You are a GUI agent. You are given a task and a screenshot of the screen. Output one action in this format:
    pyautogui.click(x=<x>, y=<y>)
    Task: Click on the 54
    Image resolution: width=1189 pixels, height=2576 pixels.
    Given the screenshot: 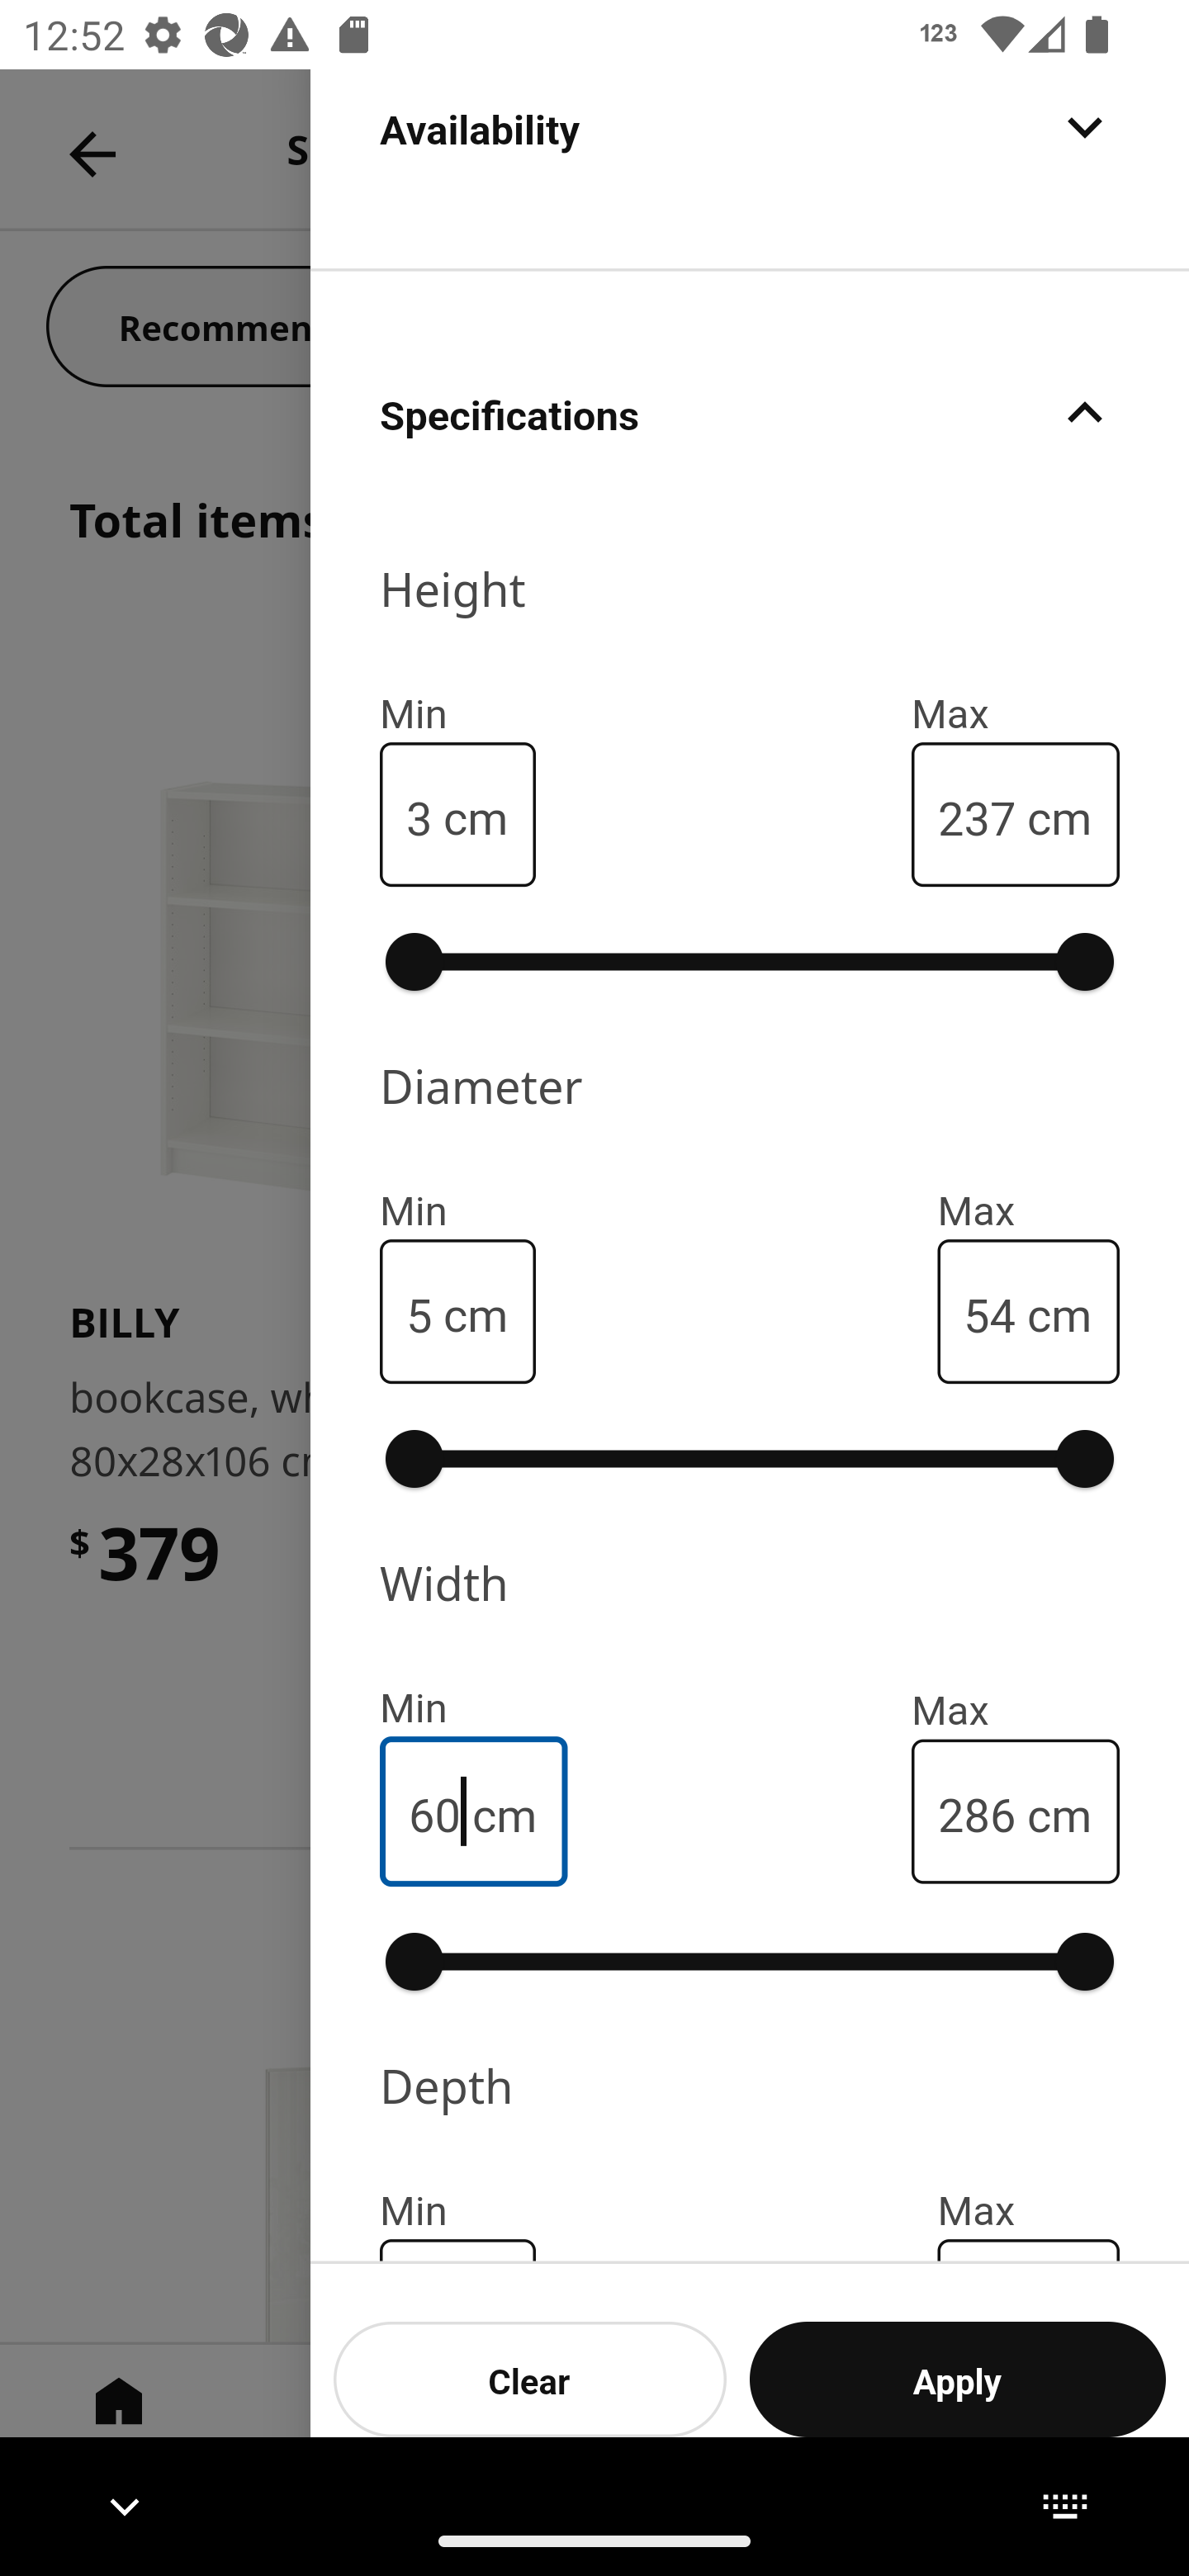 What is the action you would take?
    pyautogui.click(x=989, y=1312)
    